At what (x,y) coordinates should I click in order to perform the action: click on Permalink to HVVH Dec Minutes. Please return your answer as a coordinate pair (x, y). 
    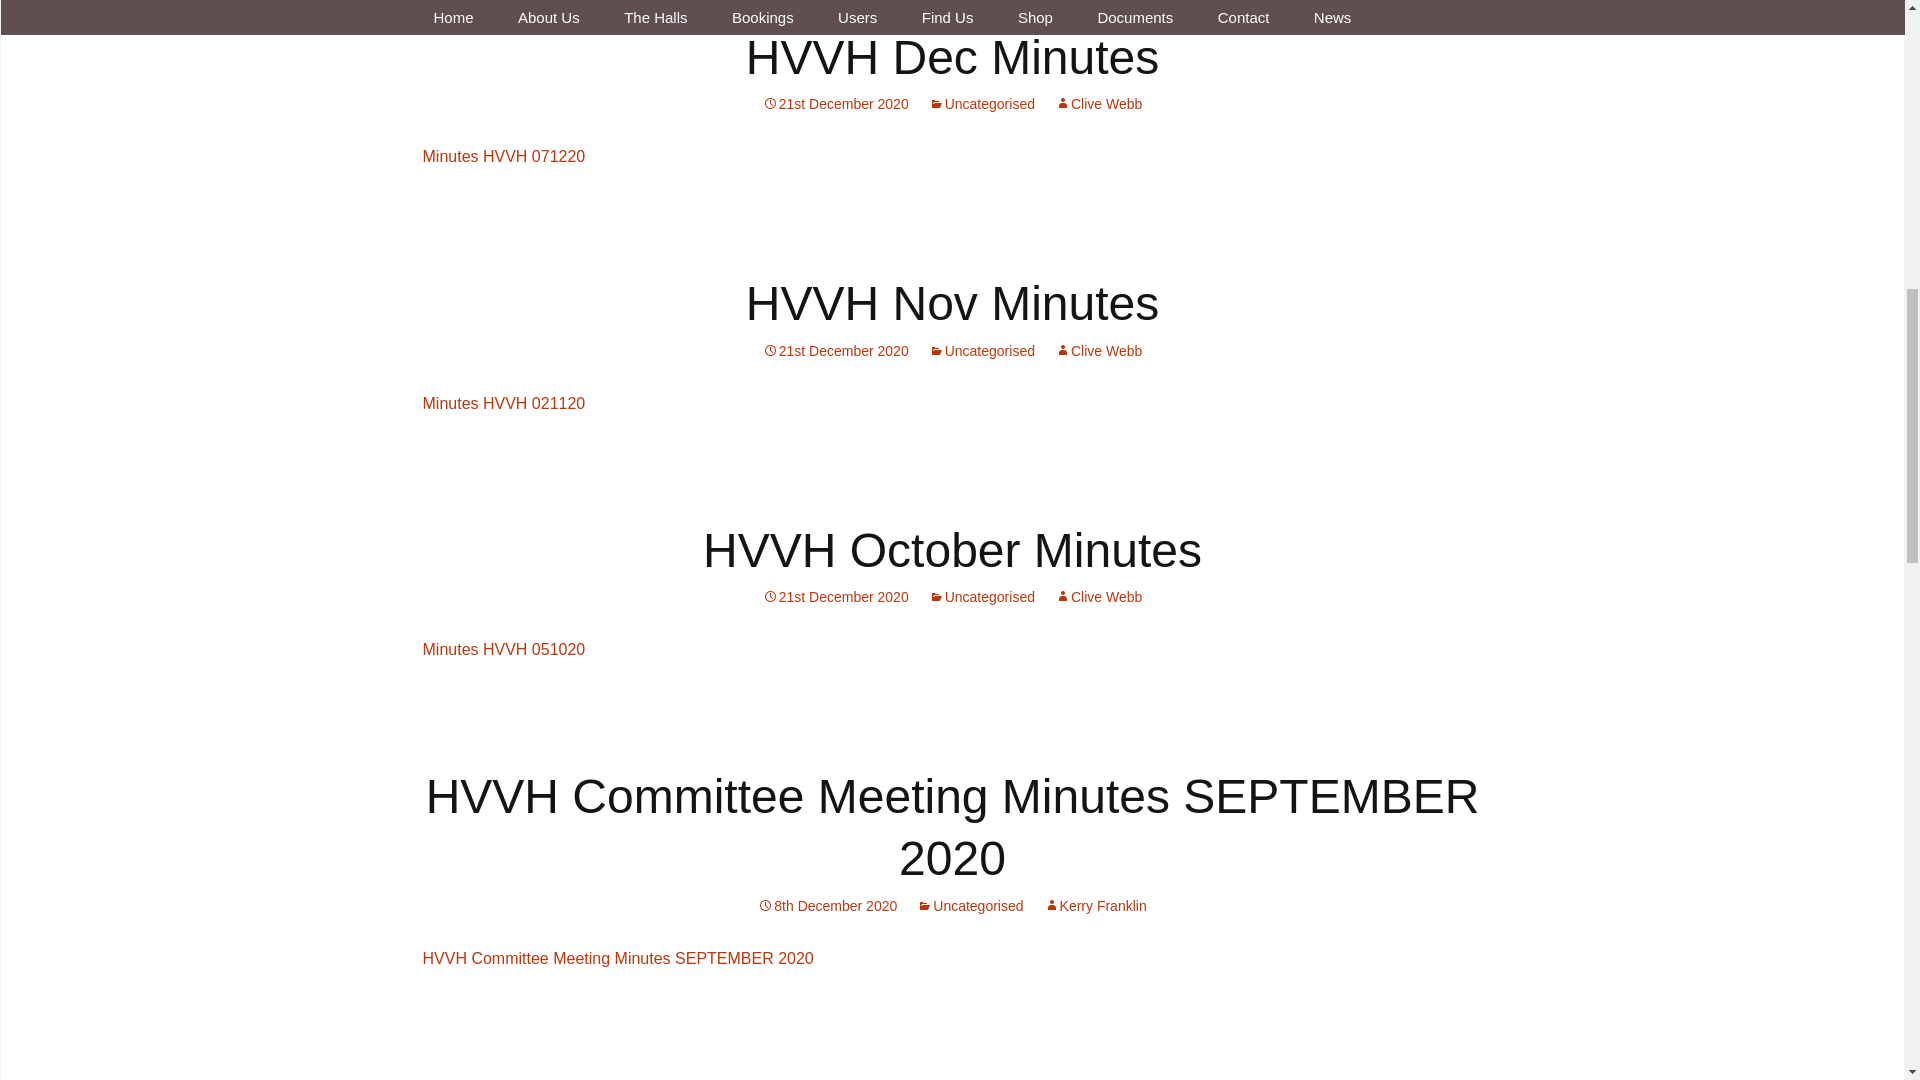
    Looking at the image, I should click on (835, 104).